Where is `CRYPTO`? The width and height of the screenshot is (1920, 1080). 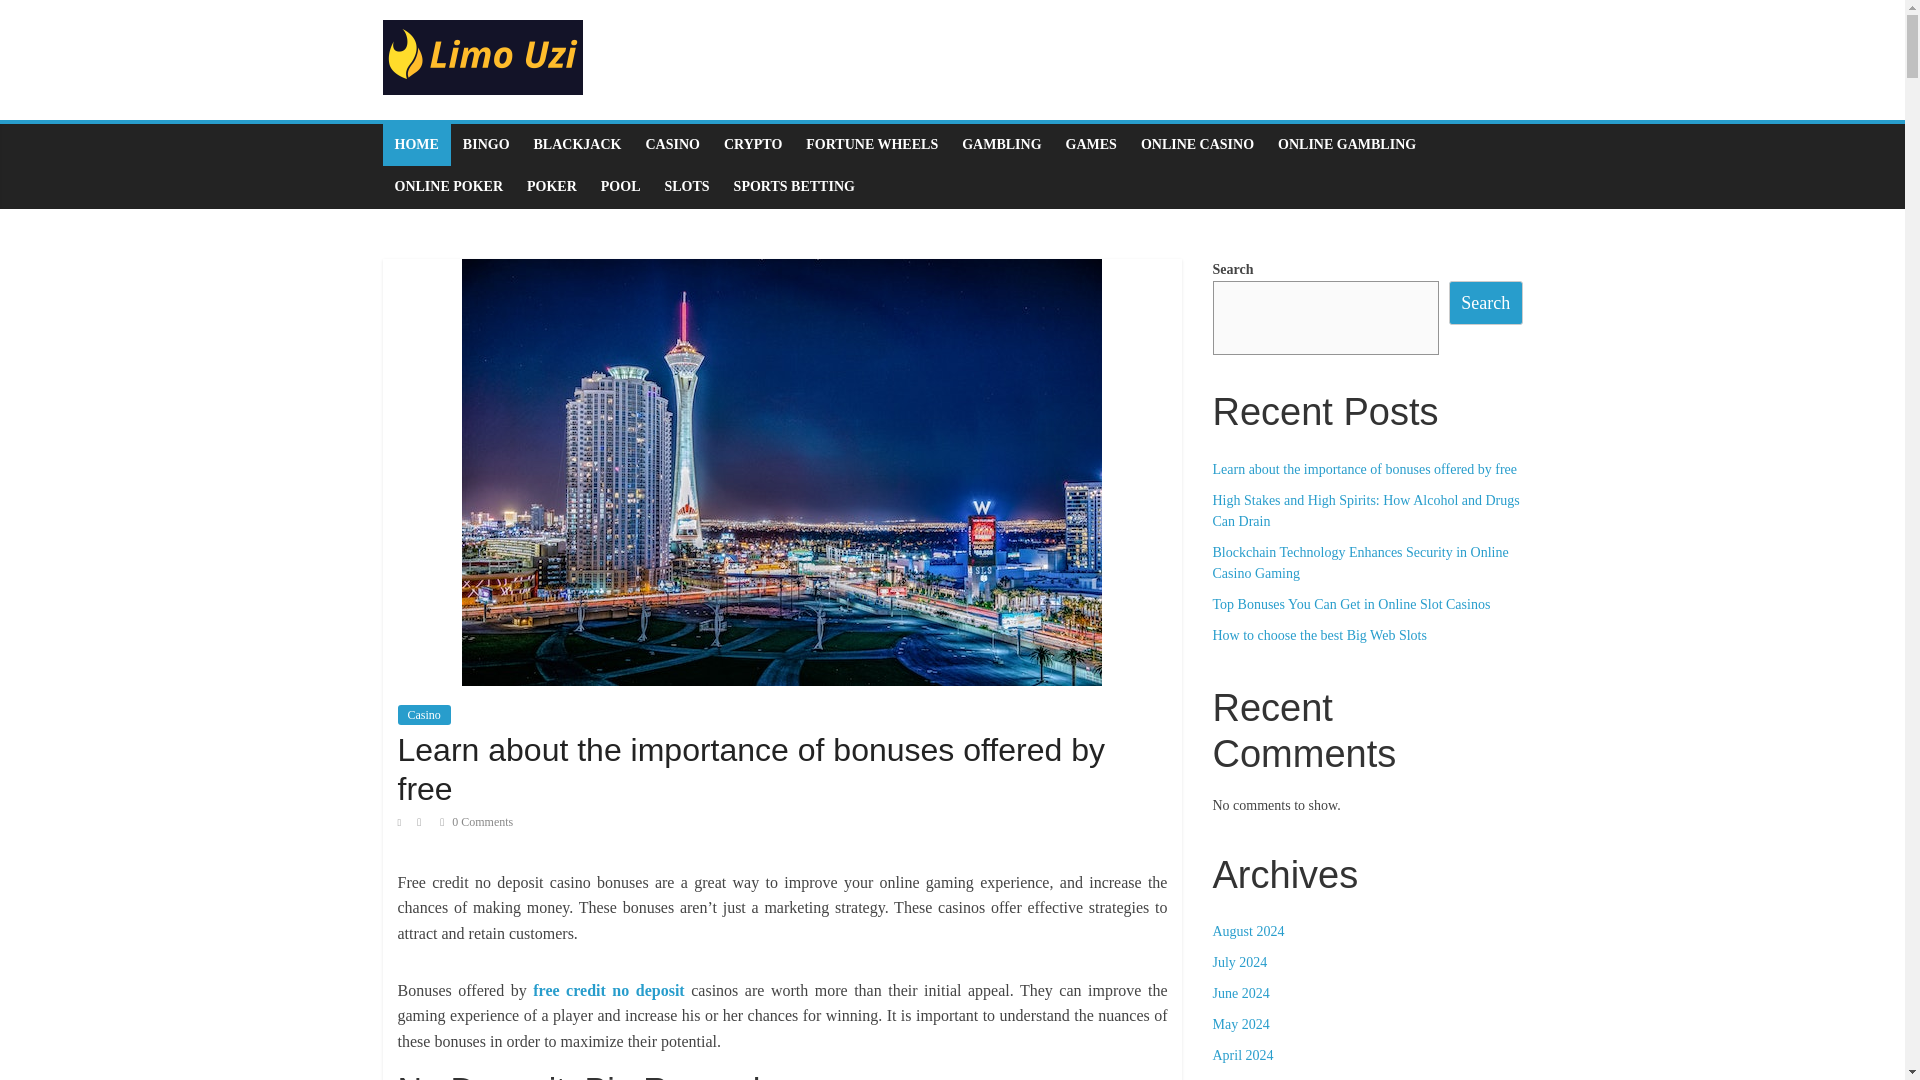 CRYPTO is located at coordinates (753, 145).